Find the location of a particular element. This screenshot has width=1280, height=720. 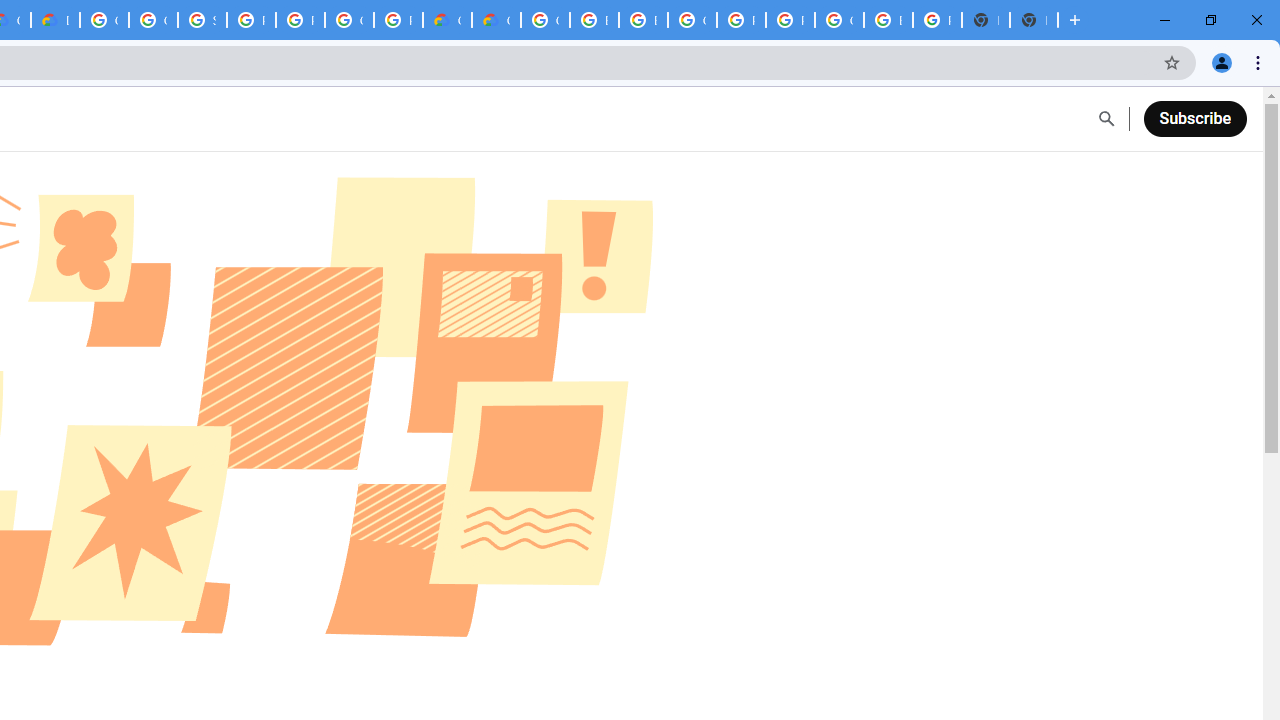

Google Cloud Estimate Summary is located at coordinates (496, 20).